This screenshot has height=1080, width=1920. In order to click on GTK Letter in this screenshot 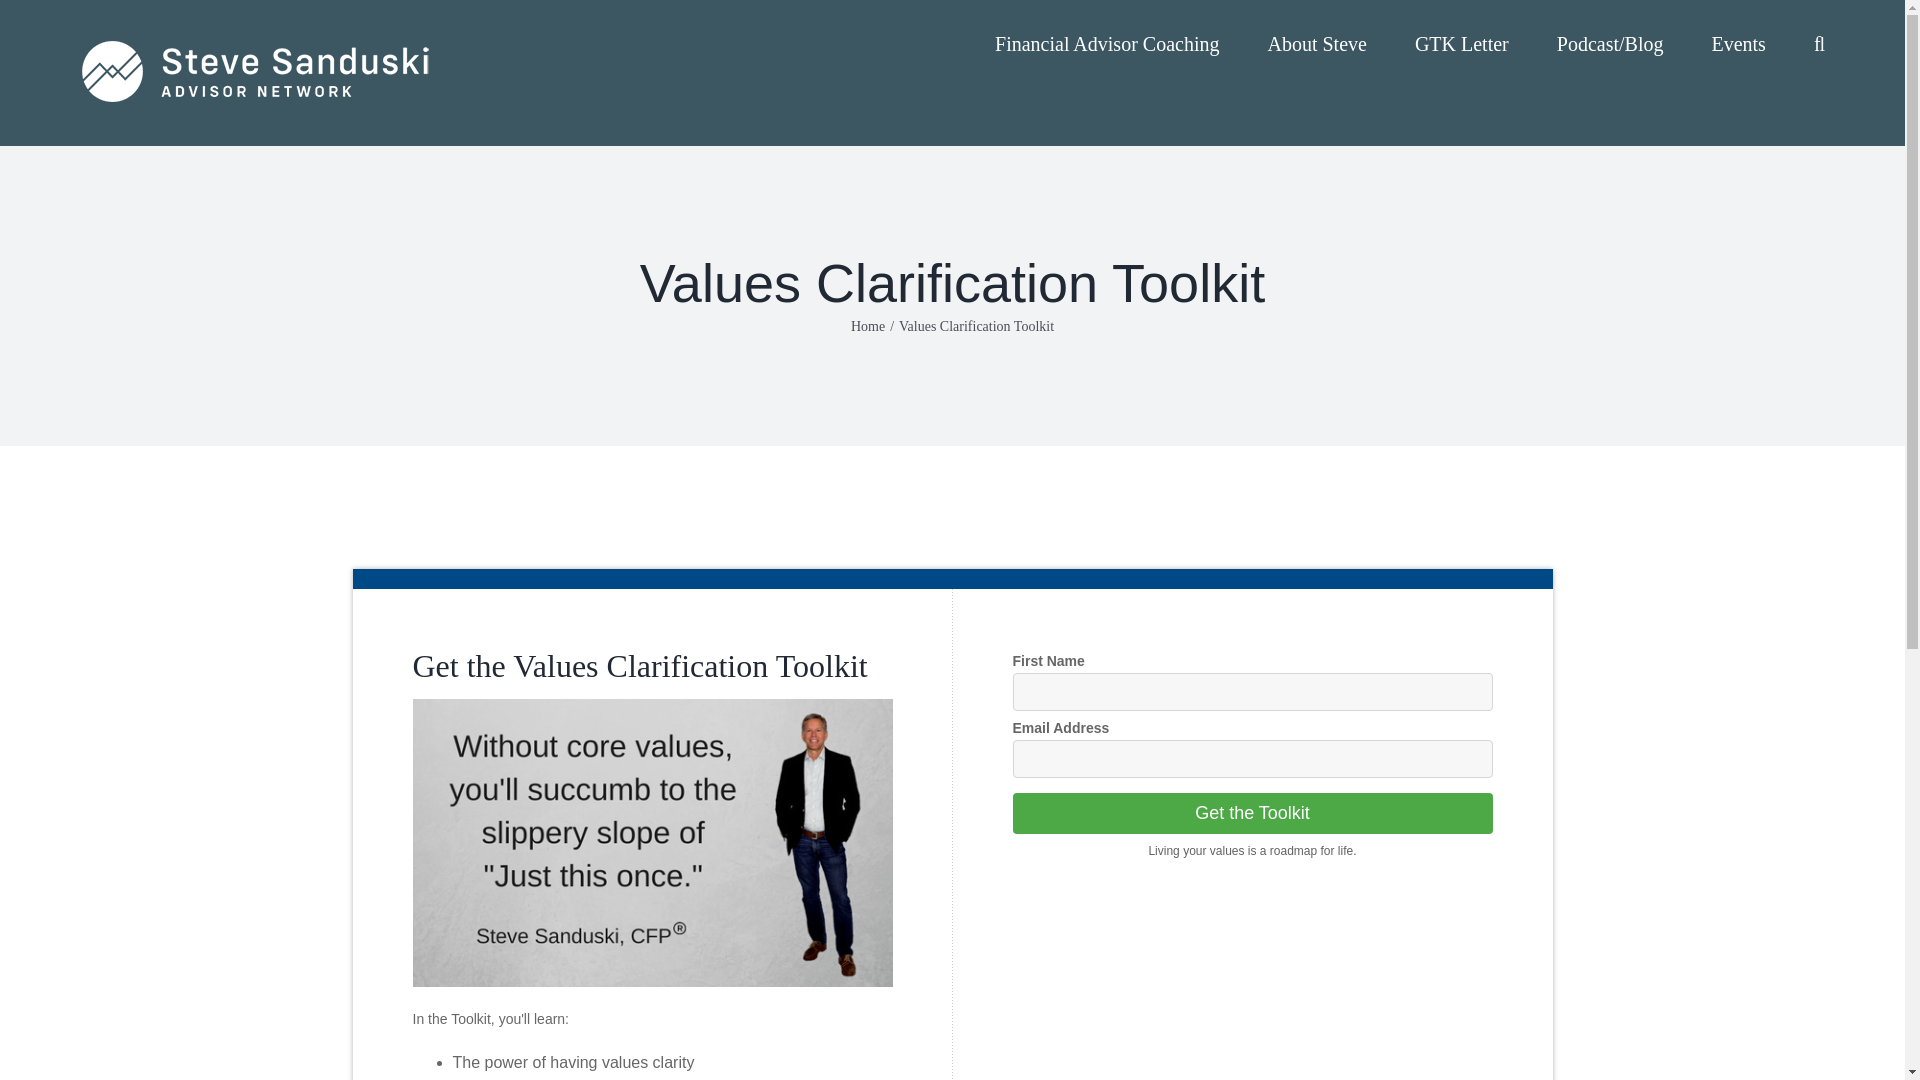, I will do `click(1462, 42)`.